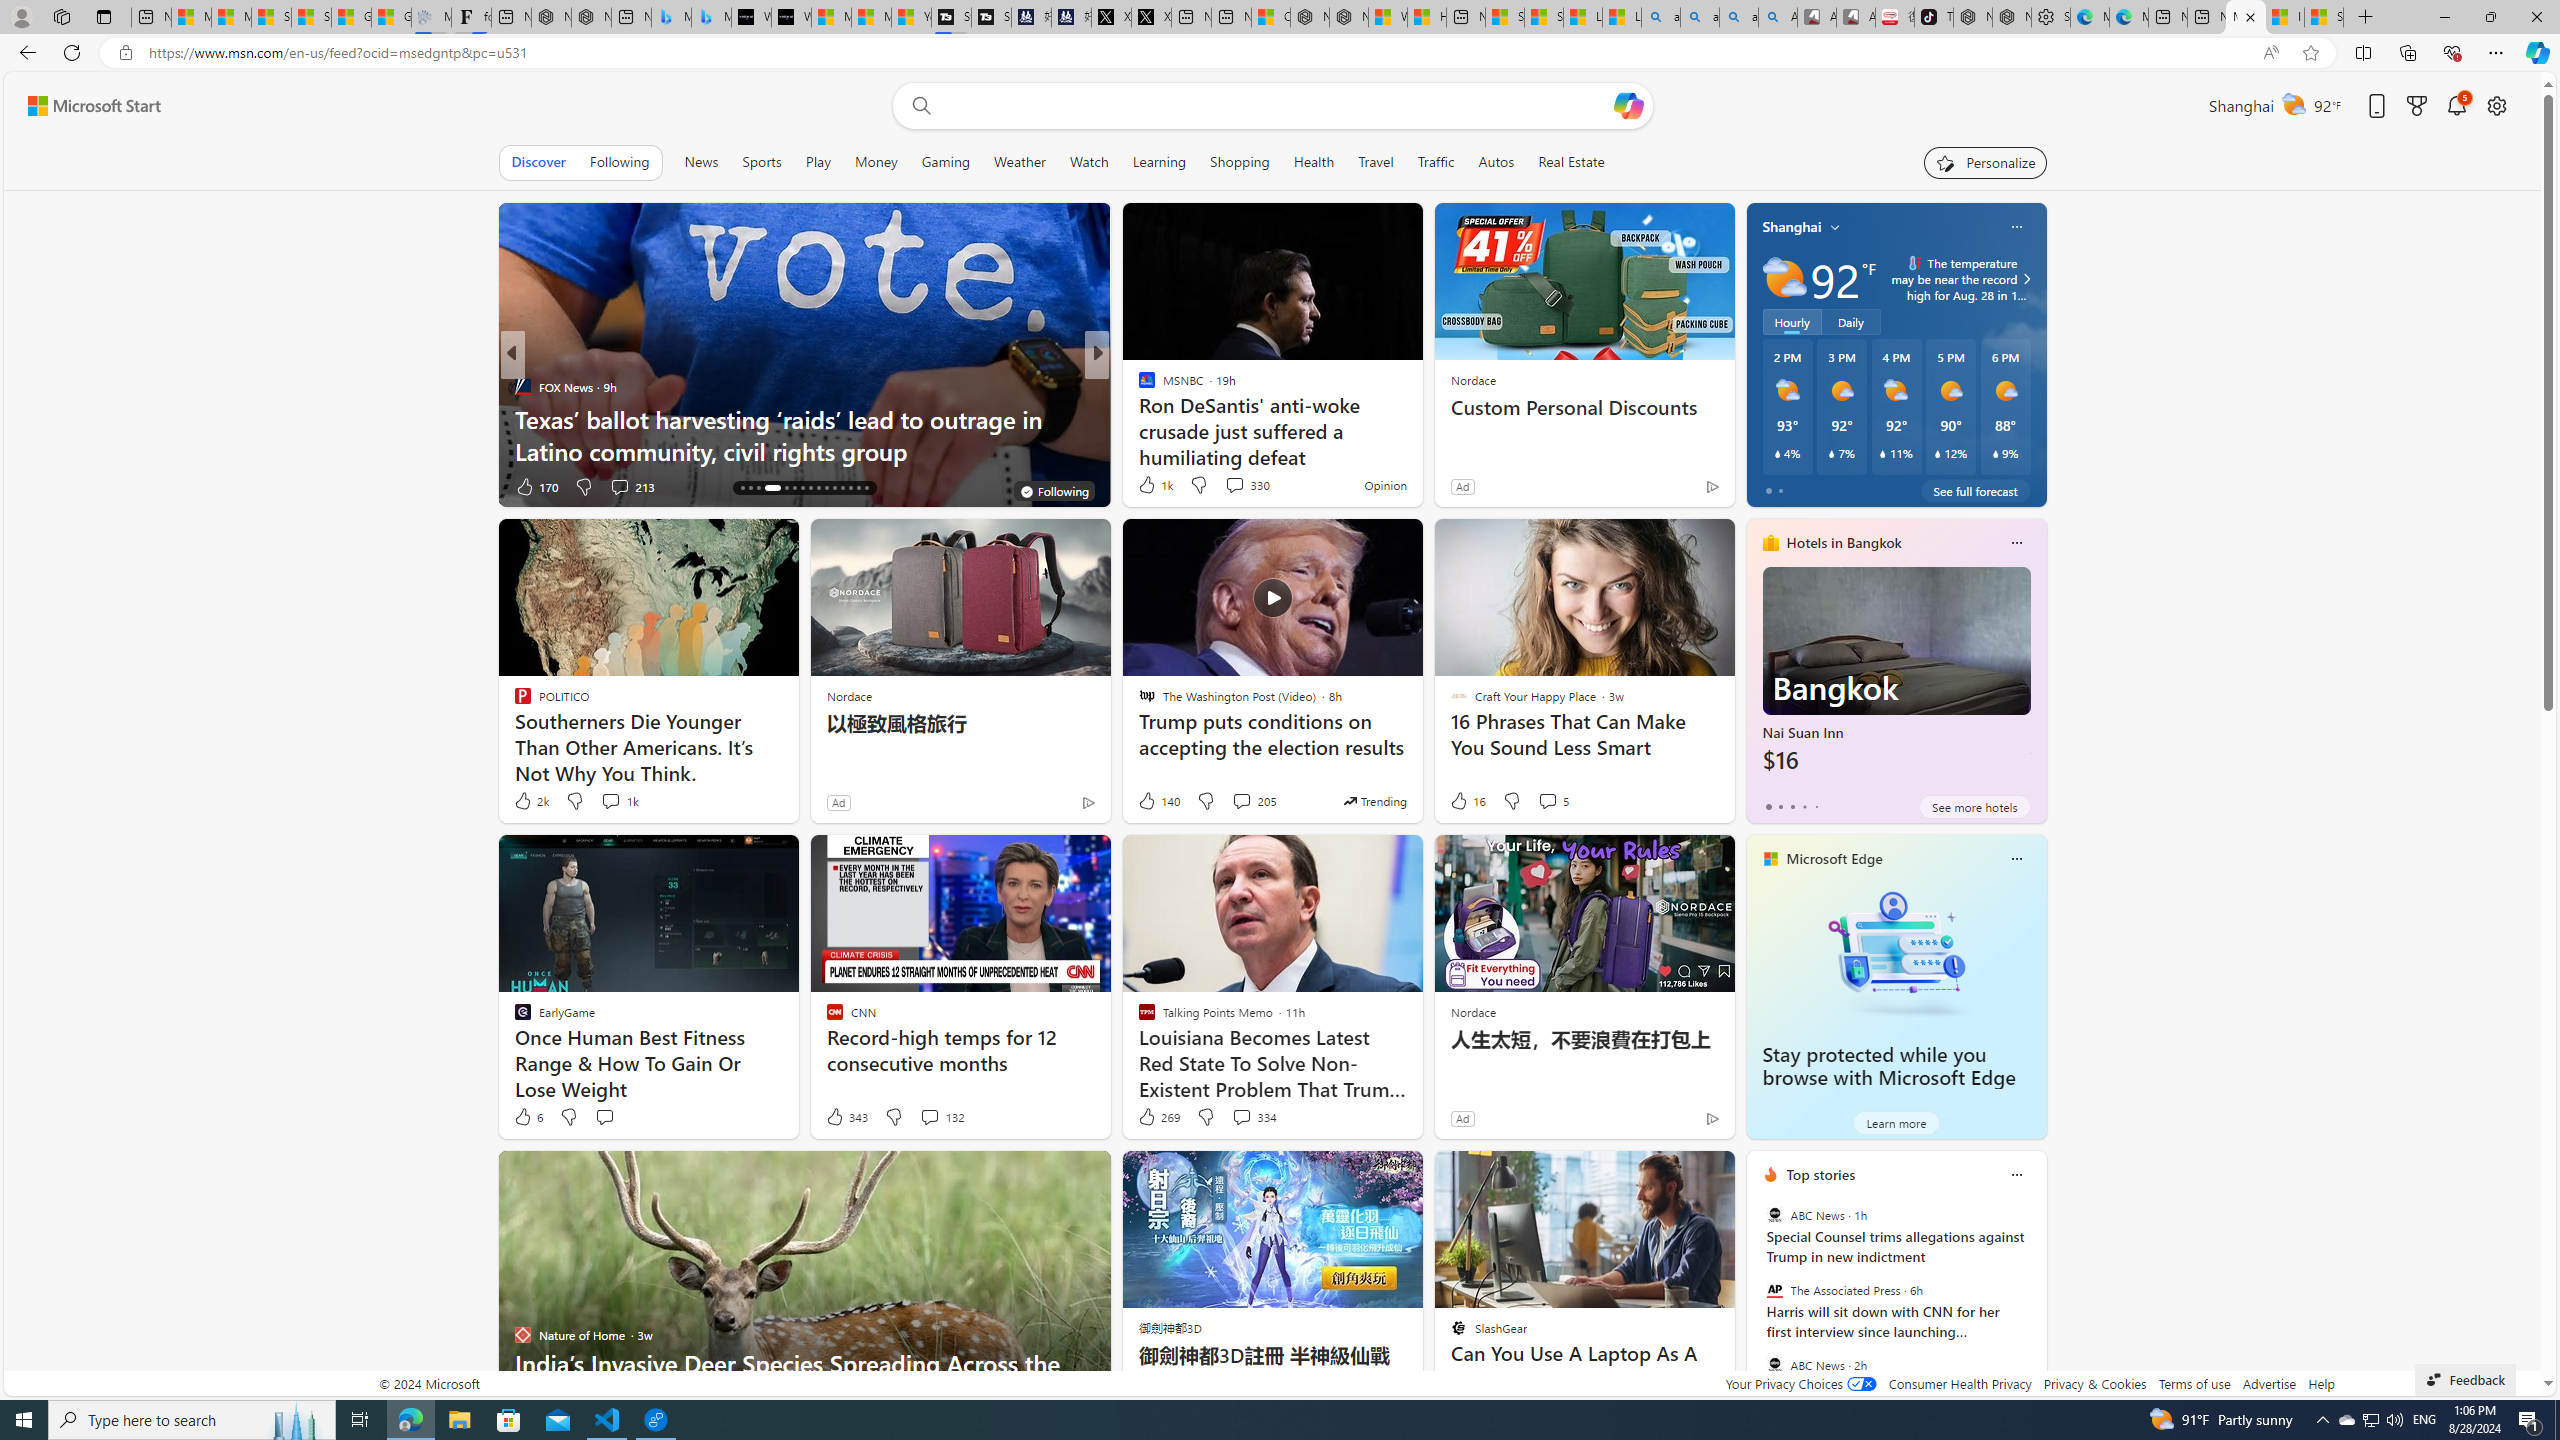 The width and height of the screenshot is (2560, 1440). What do you see at coordinates (1582, 408) in the screenshot?
I see `Custom Personal Discounts` at bounding box center [1582, 408].